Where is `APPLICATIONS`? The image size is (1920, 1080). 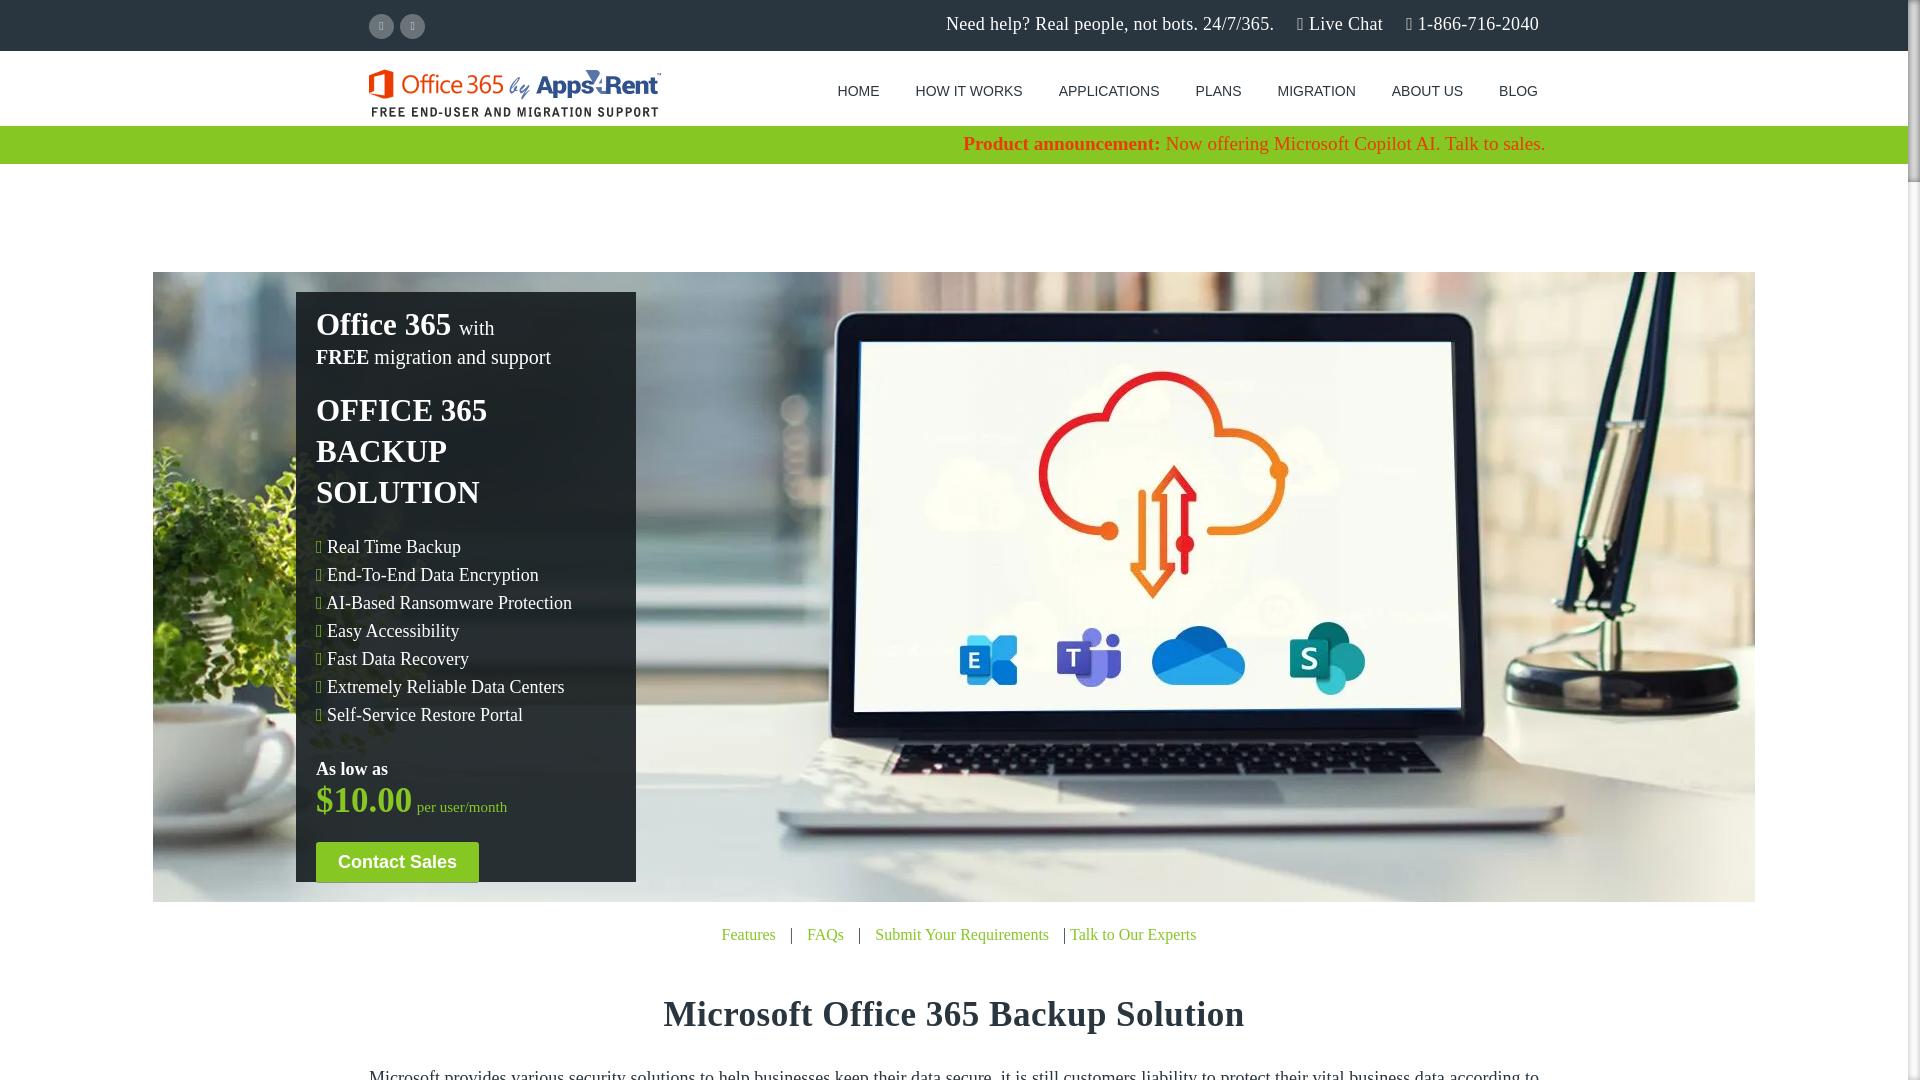 APPLICATIONS is located at coordinates (1109, 91).